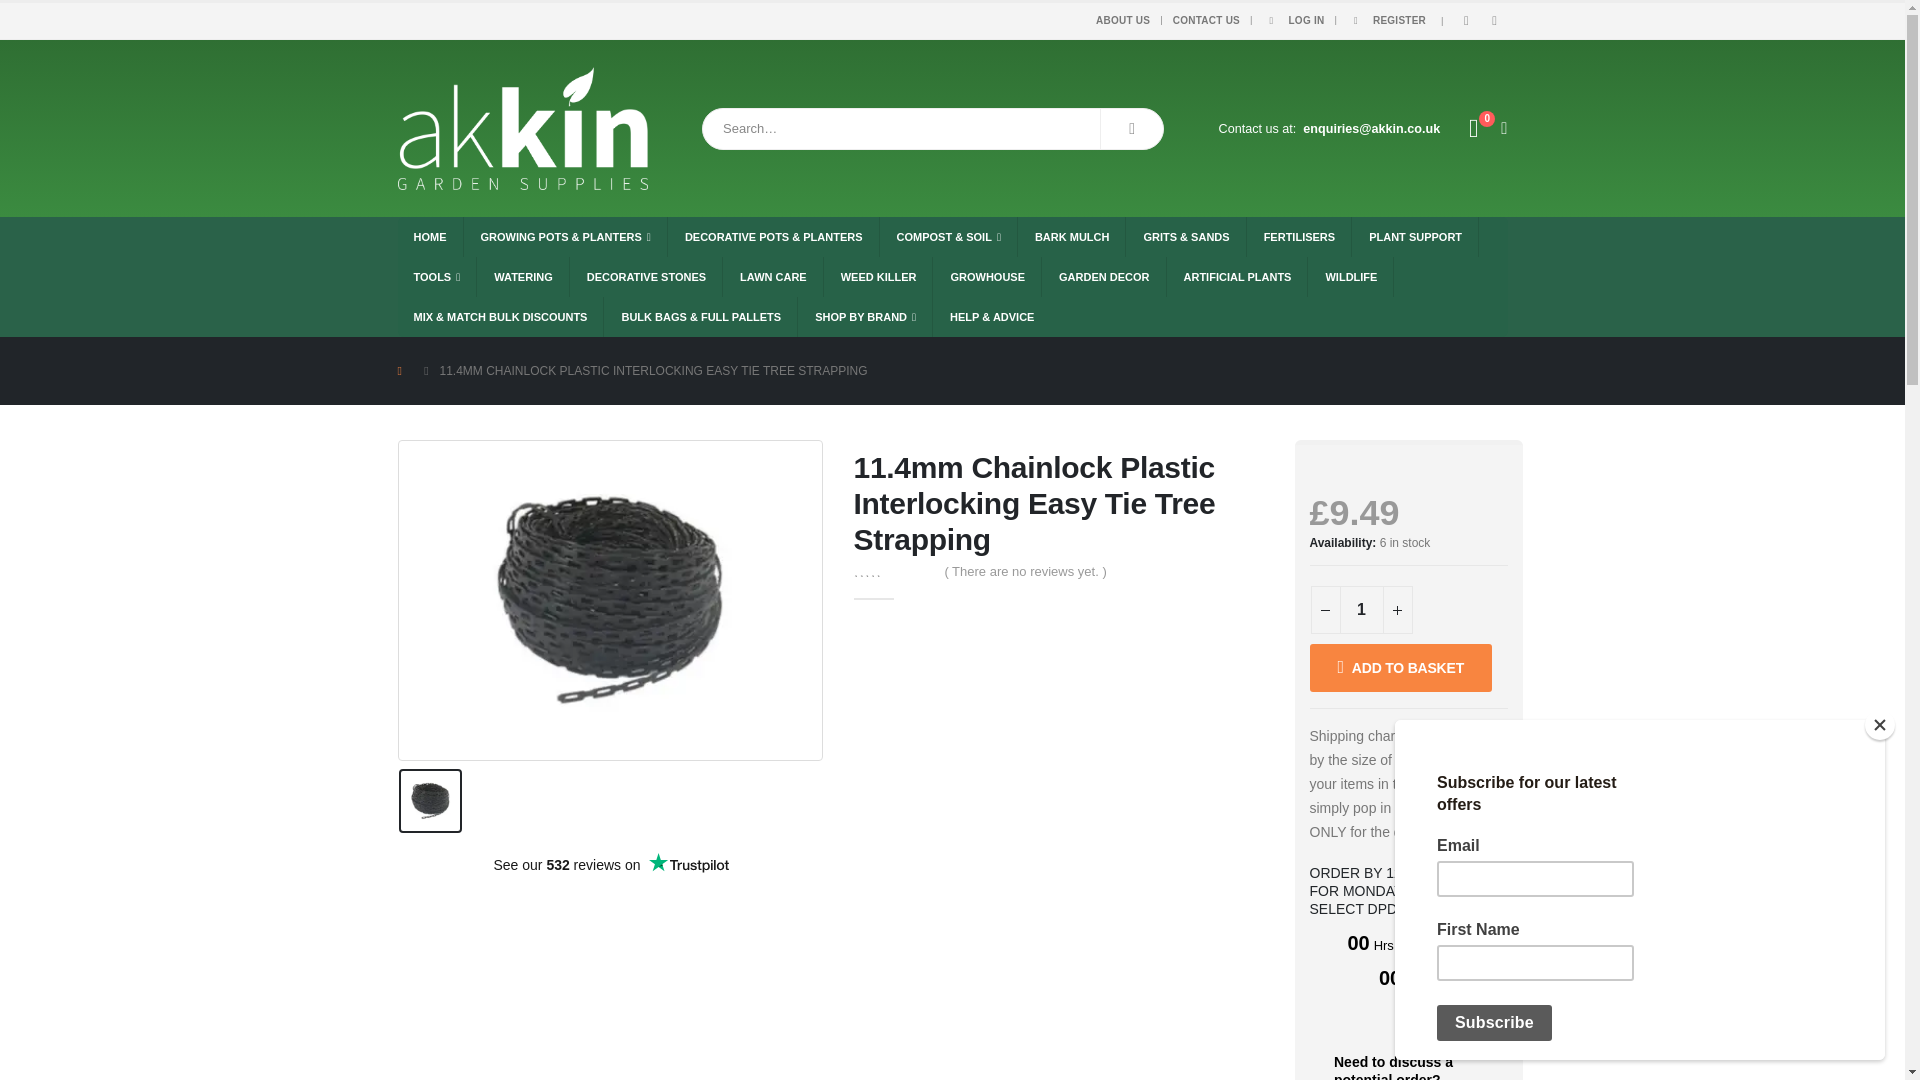  I want to click on LOG IN, so click(1294, 20).